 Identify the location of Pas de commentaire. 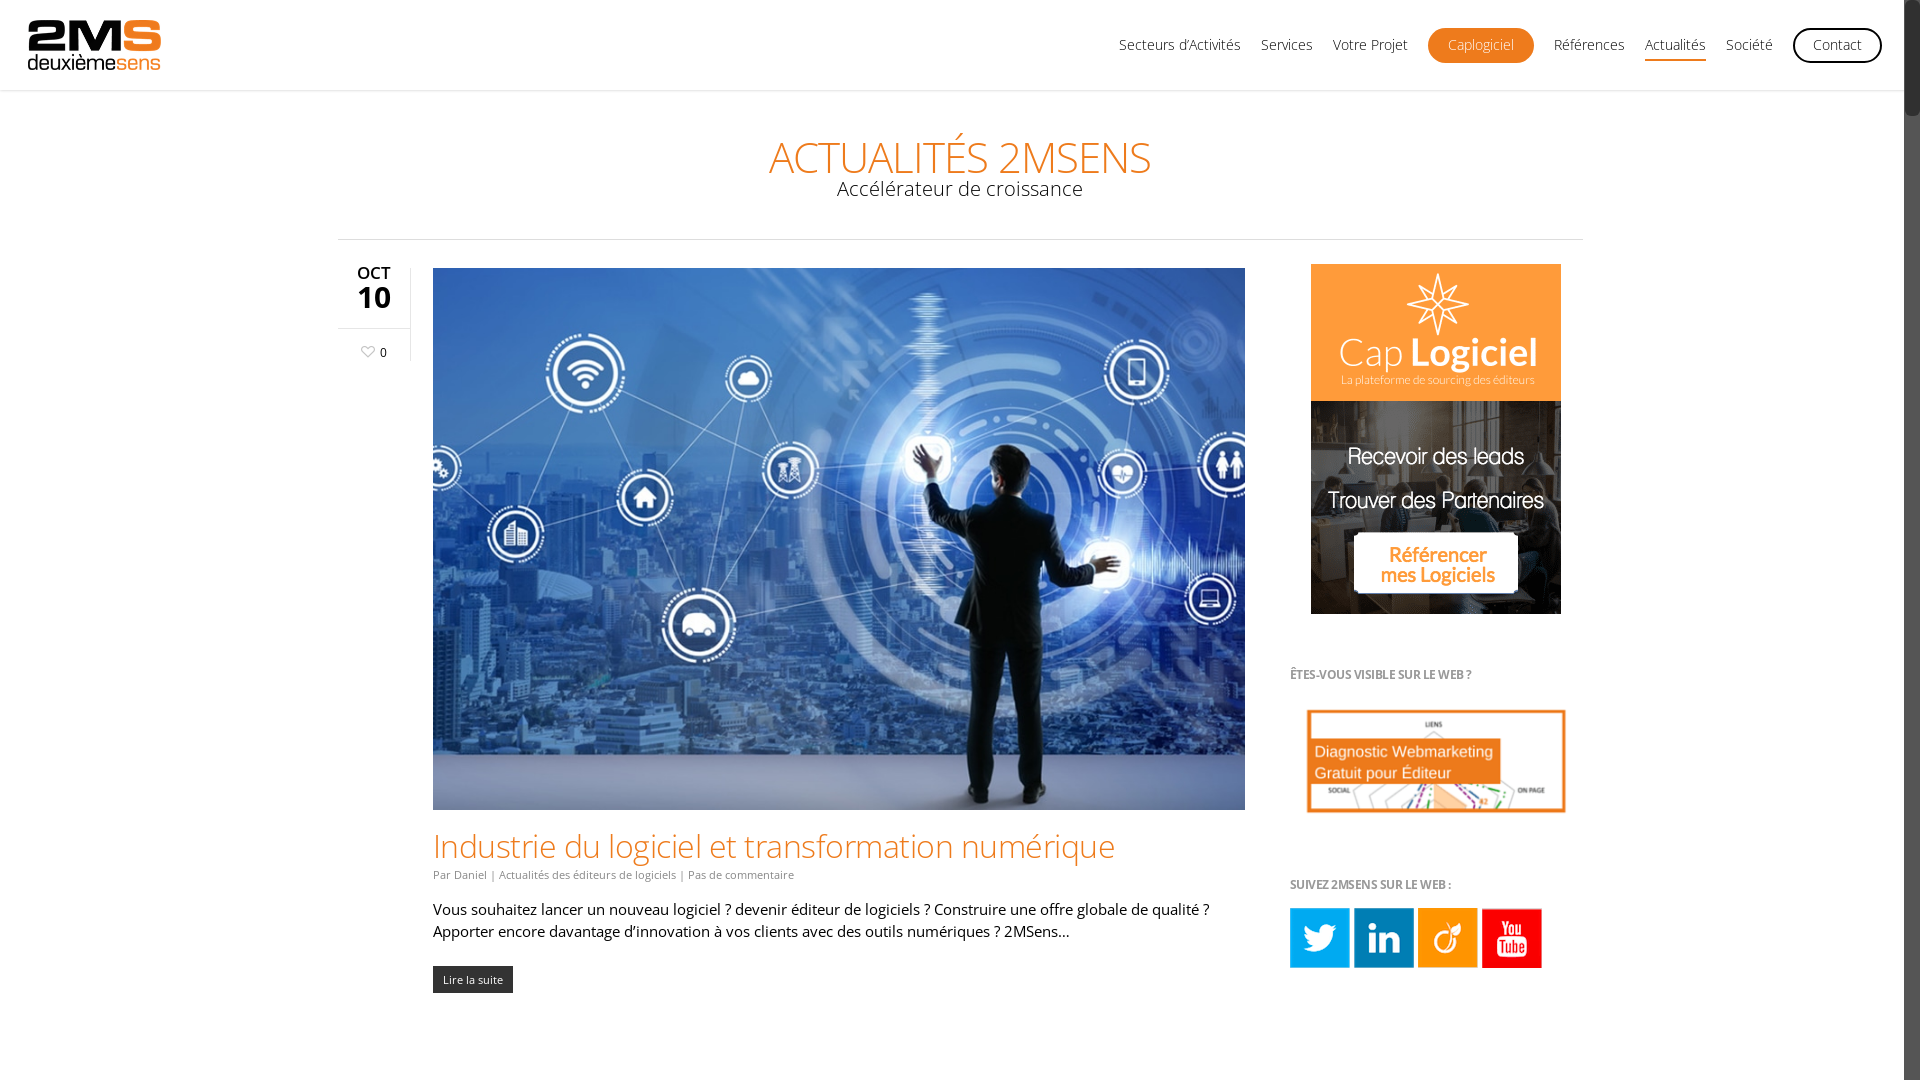
(741, 874).